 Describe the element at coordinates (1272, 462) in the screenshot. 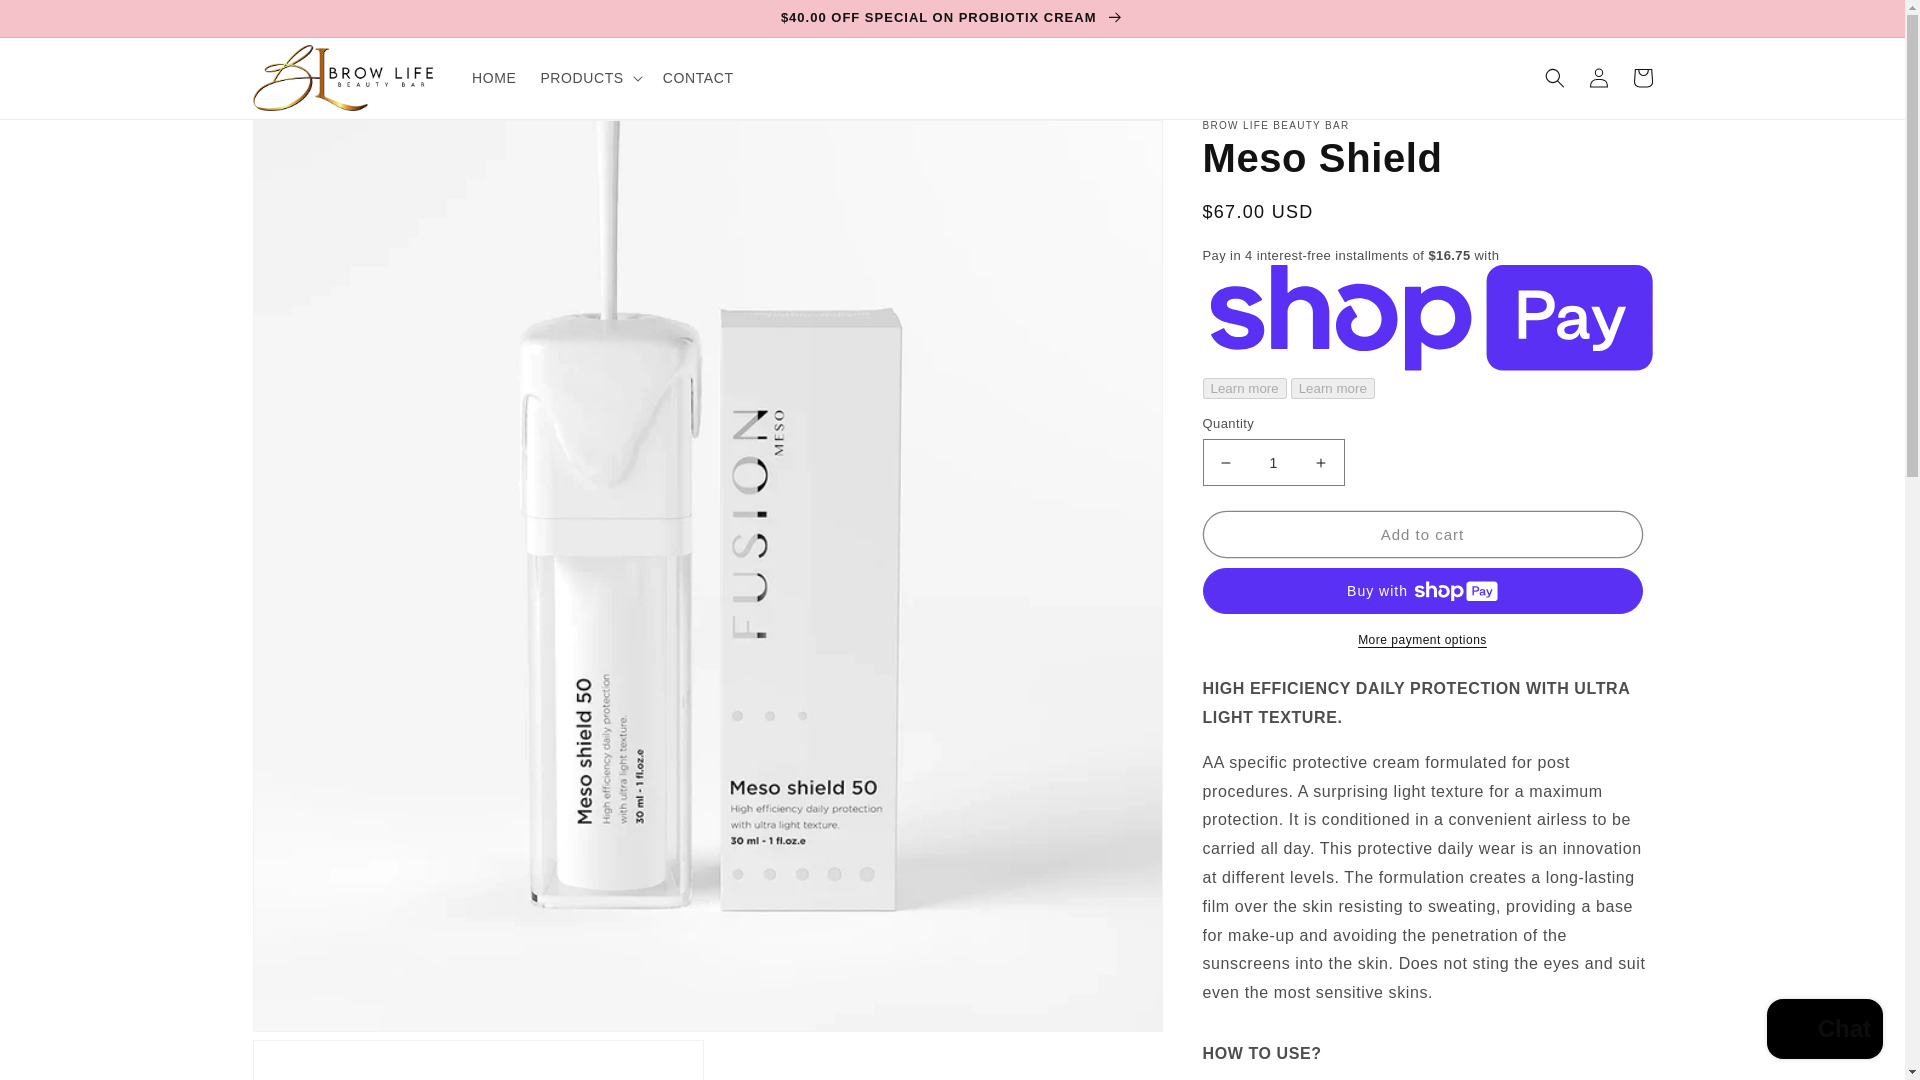

I see `1` at that location.